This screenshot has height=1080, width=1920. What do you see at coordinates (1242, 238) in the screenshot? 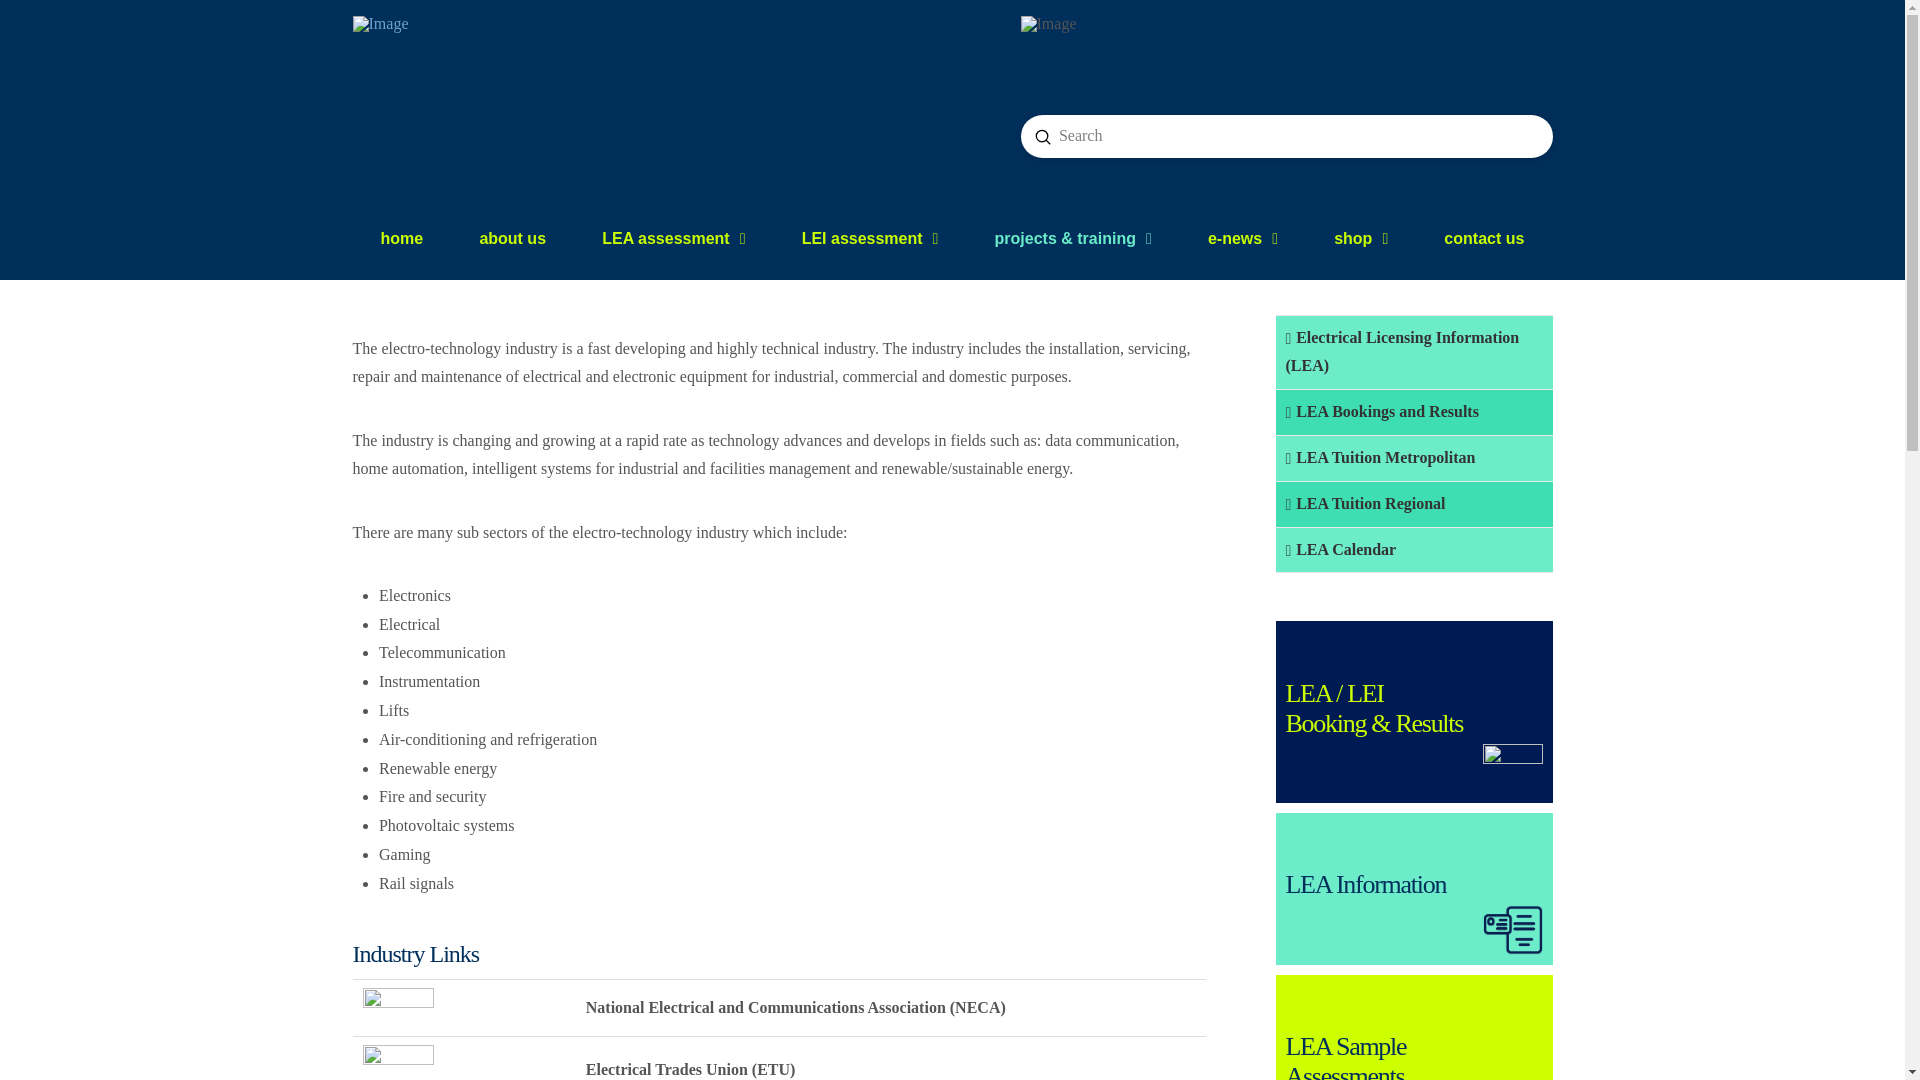
I see `e-news` at bounding box center [1242, 238].